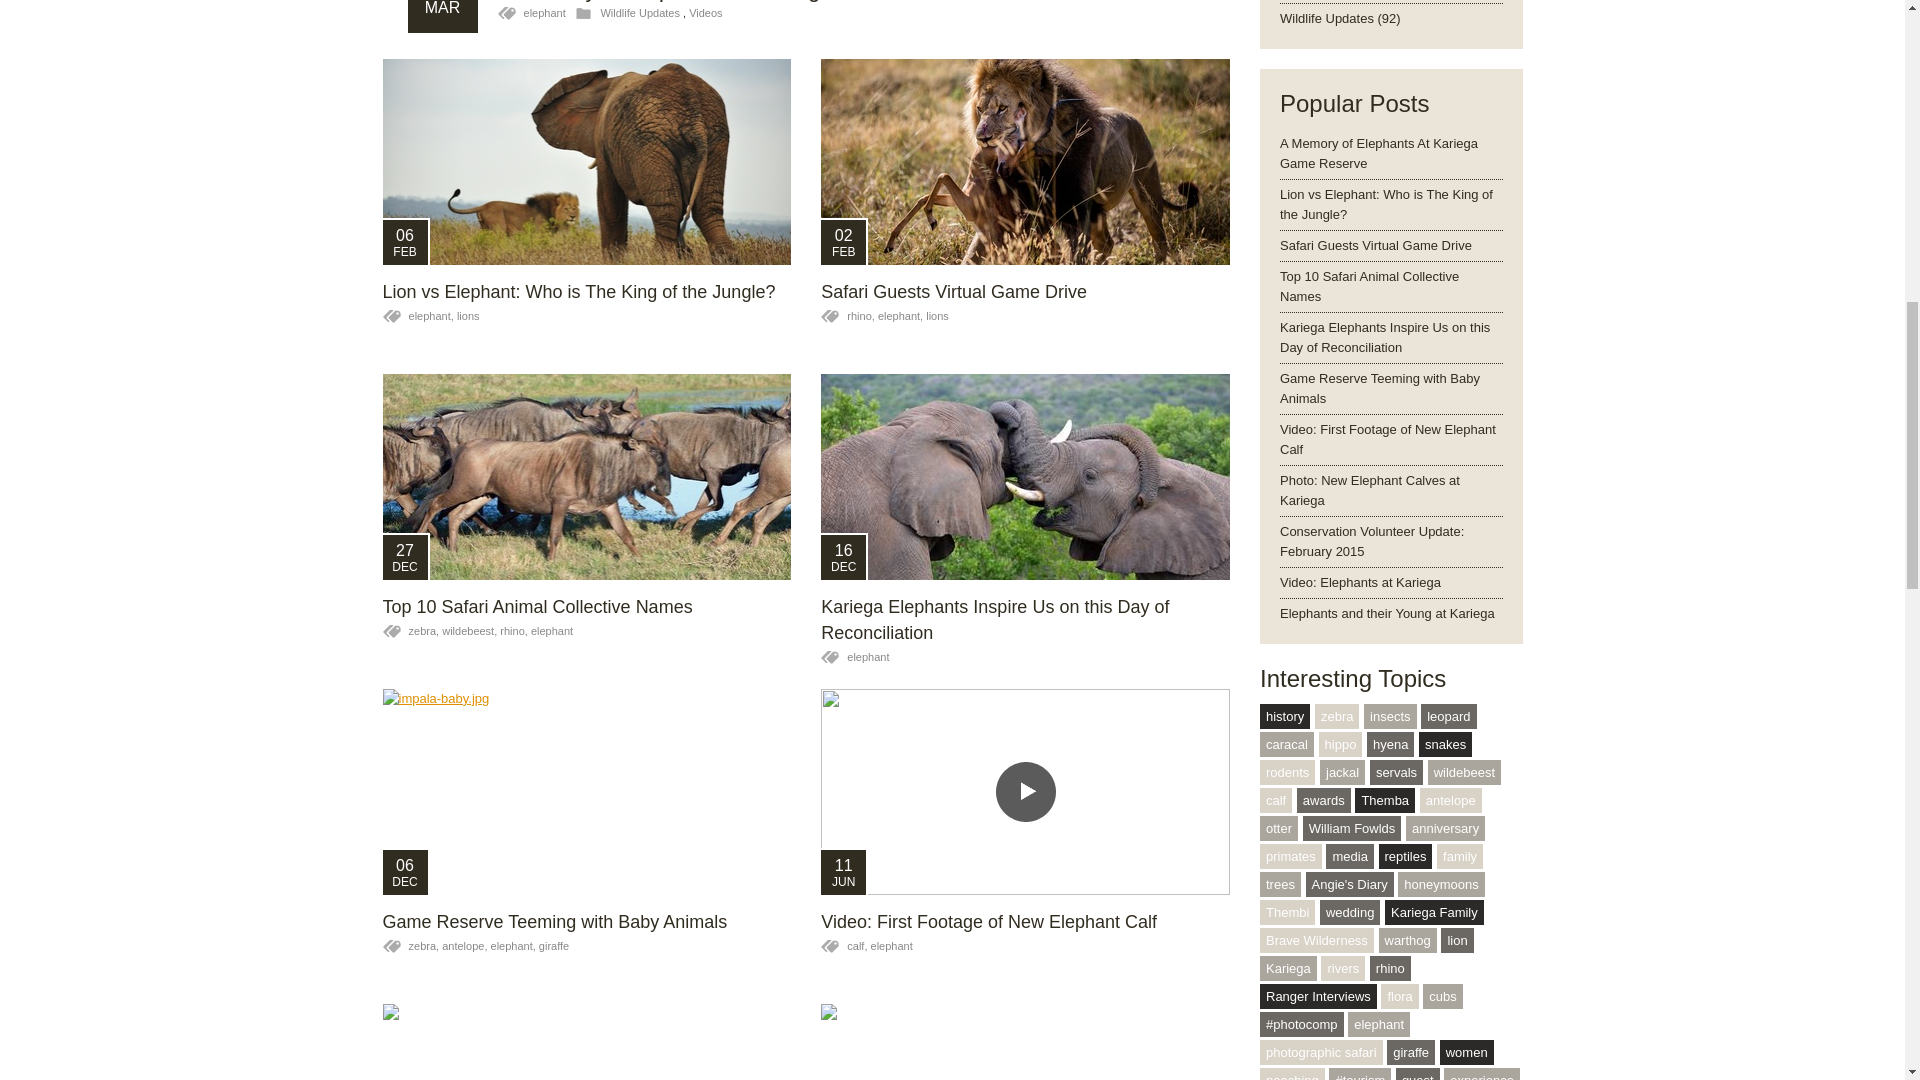 The width and height of the screenshot is (1920, 1080). What do you see at coordinates (586, 1042) in the screenshot?
I see `Kariega Elephantcalf1 Daniel Haesslich June2015` at bounding box center [586, 1042].